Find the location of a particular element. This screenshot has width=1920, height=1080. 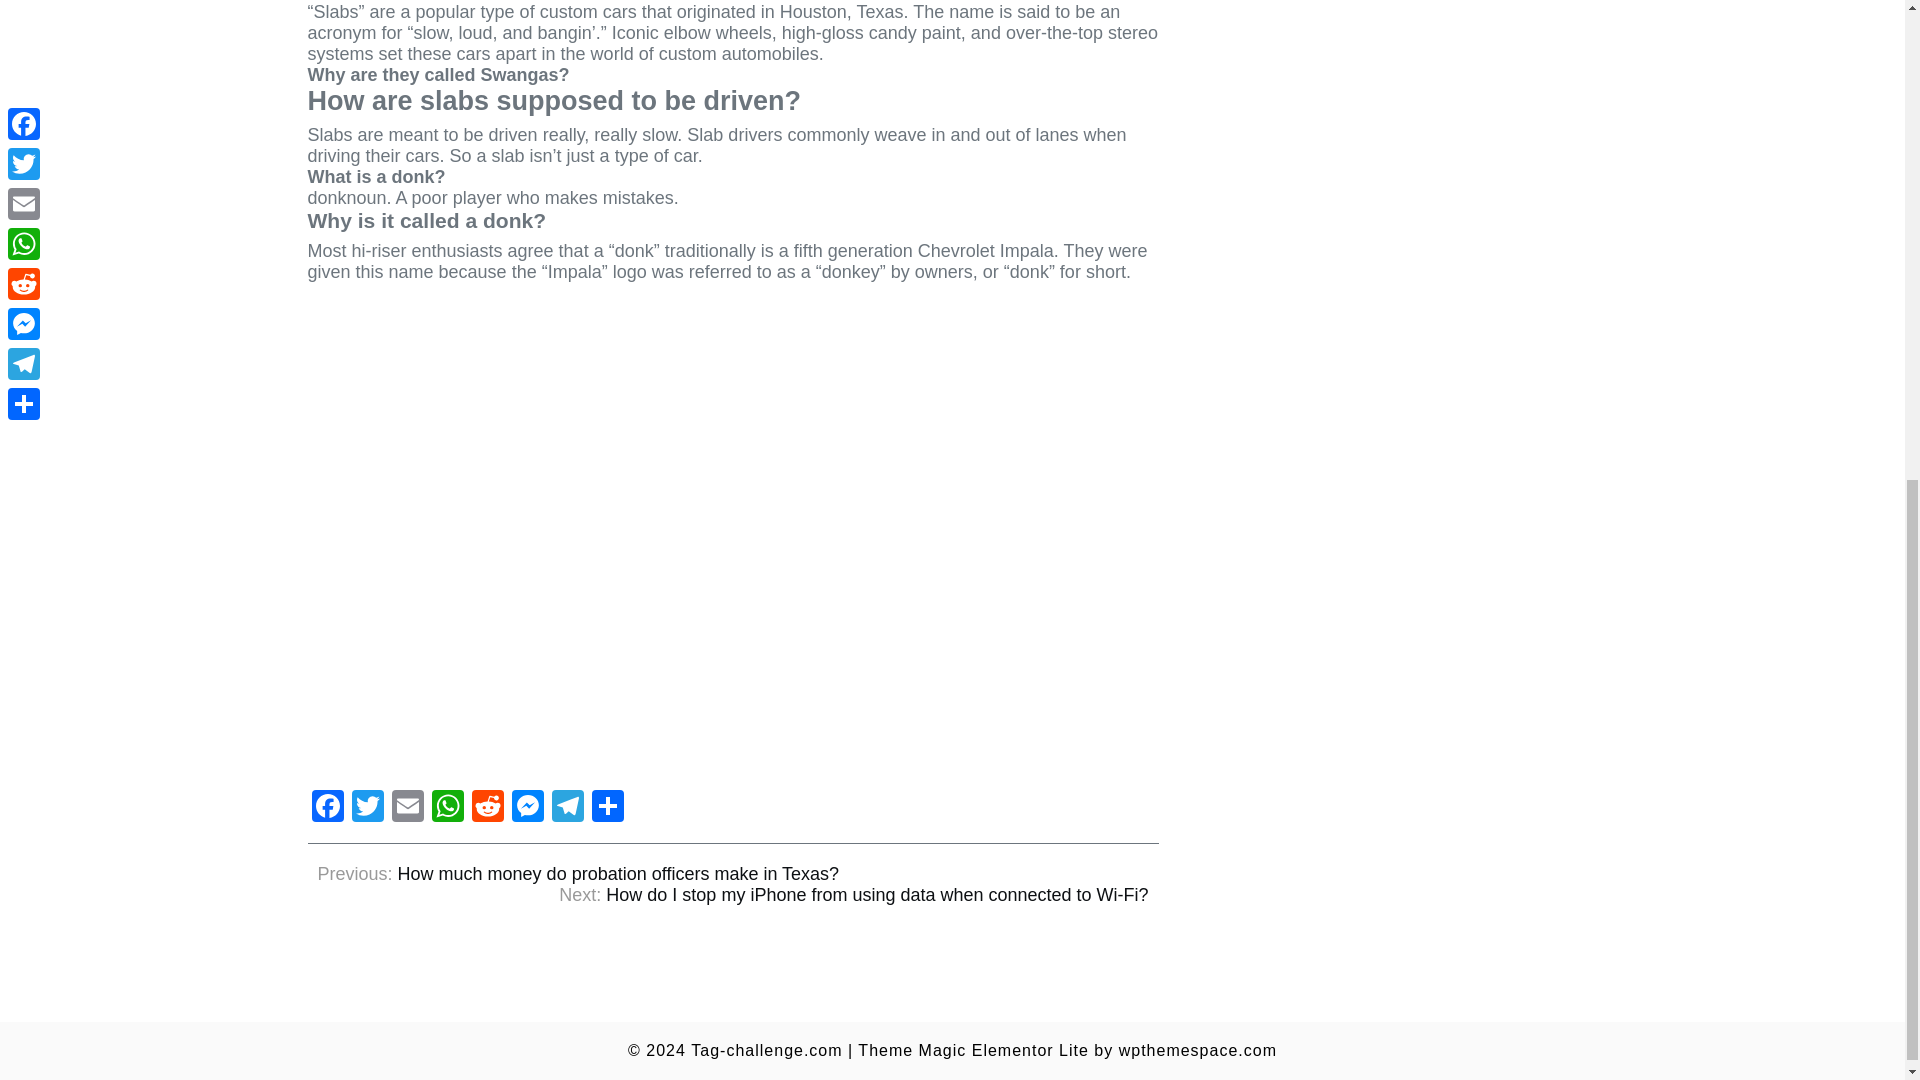

Telegram is located at coordinates (567, 808).